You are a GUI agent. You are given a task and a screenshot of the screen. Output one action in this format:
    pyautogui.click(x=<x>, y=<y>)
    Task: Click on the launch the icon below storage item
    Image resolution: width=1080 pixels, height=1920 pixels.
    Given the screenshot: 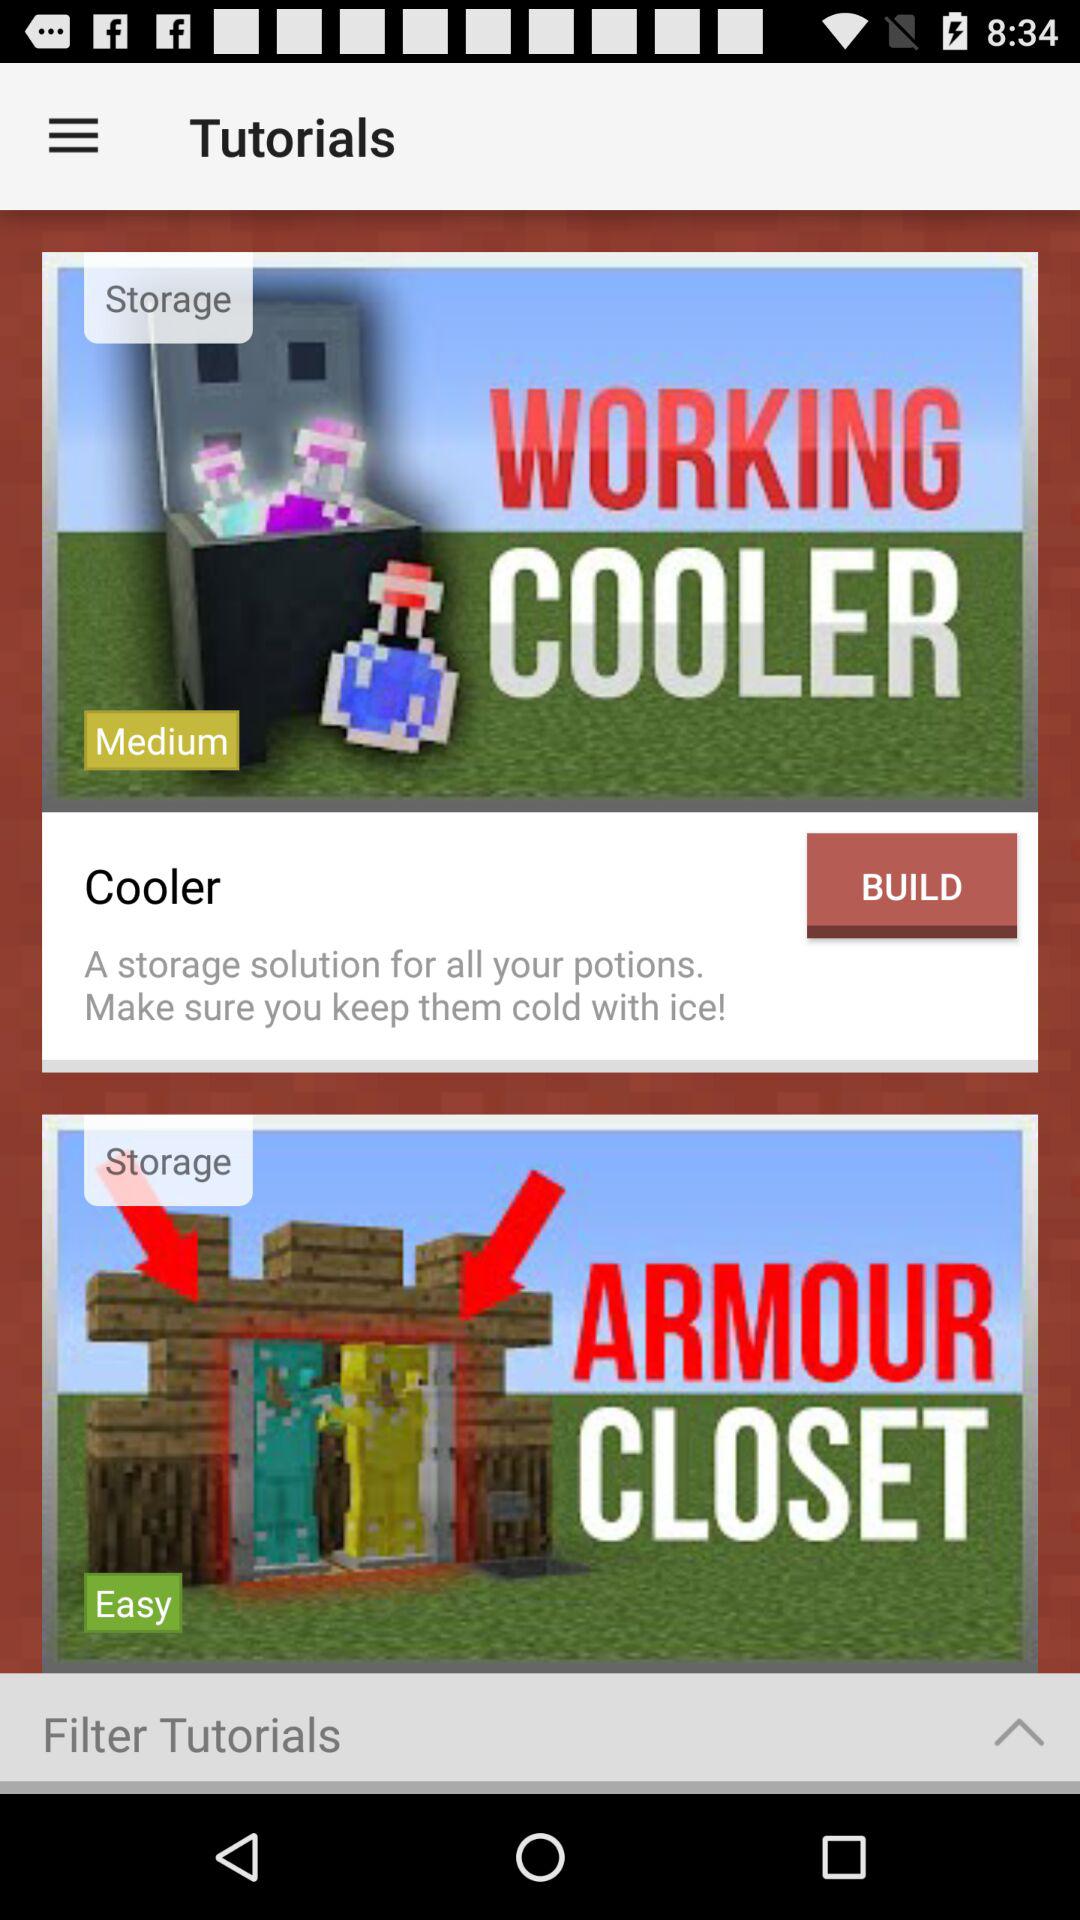 What is the action you would take?
    pyautogui.click(x=133, y=1602)
    